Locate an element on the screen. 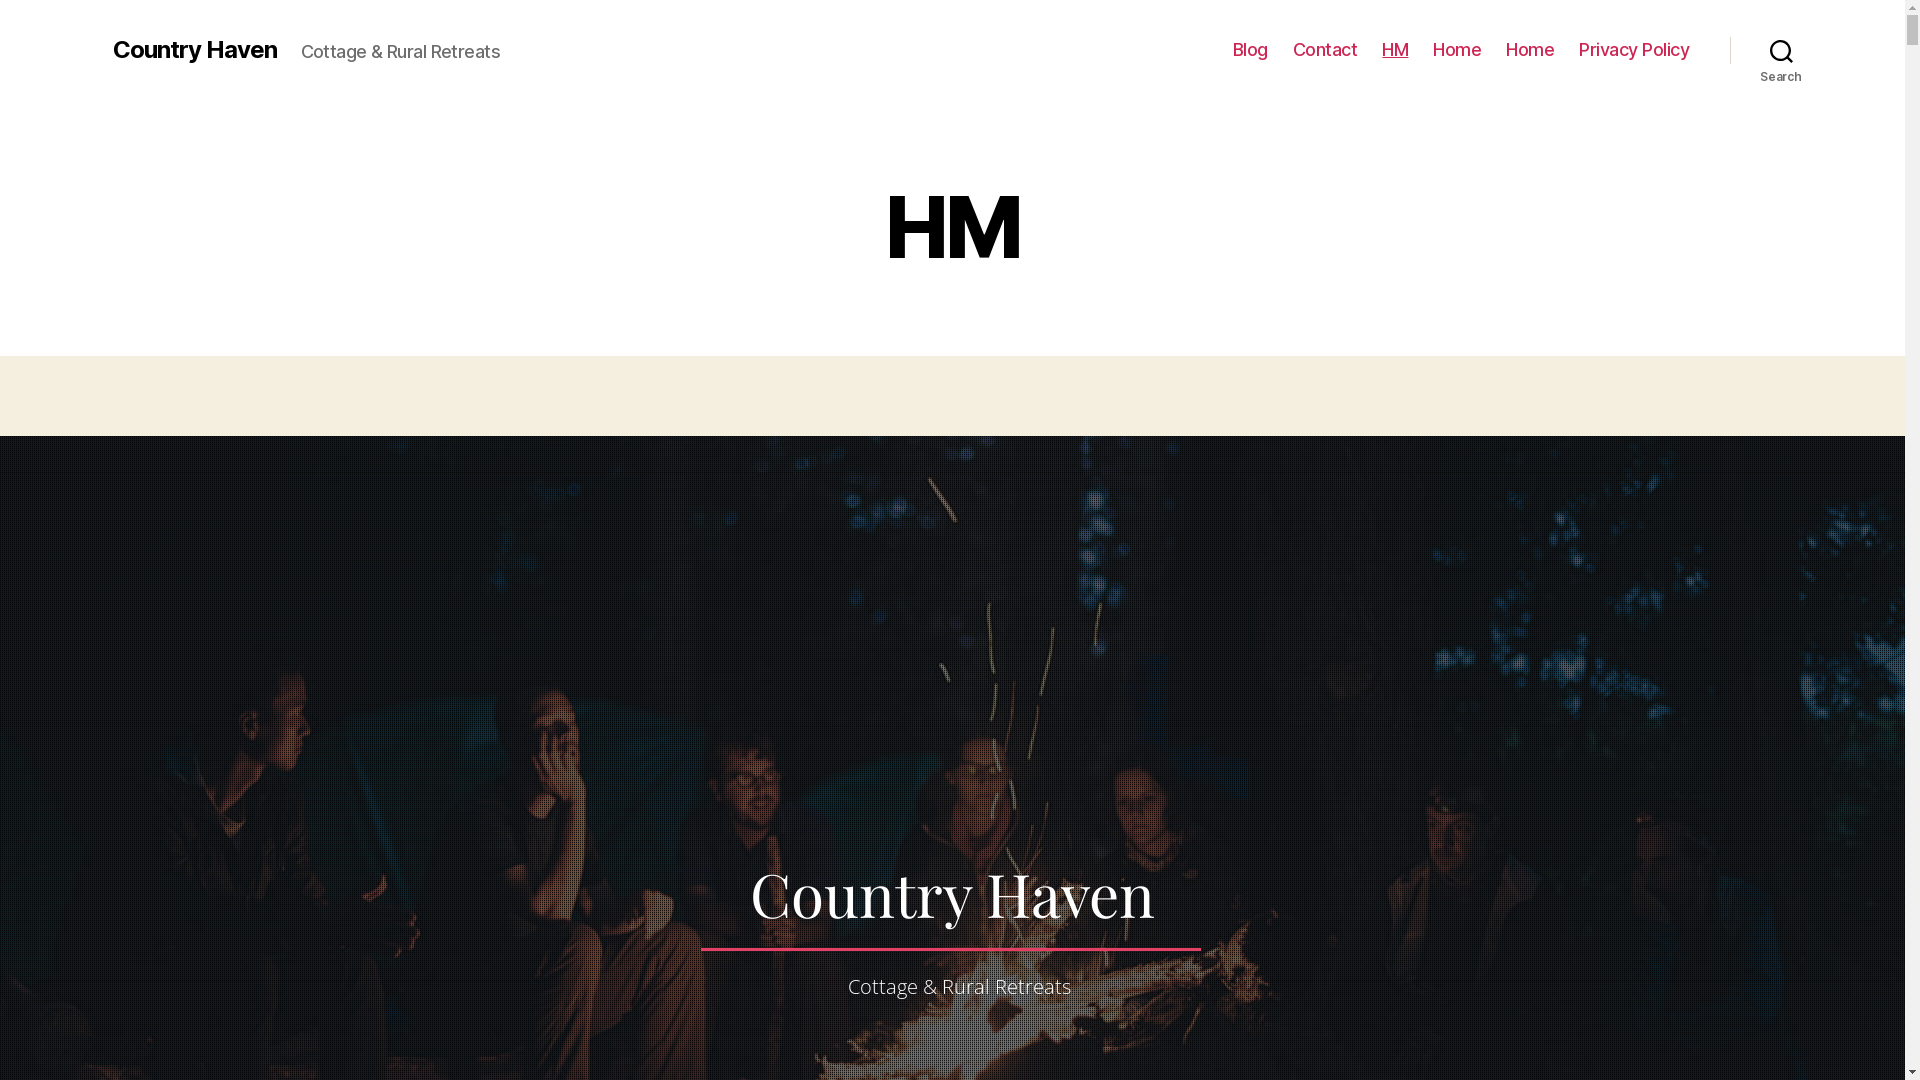 The width and height of the screenshot is (1920, 1080). Home is located at coordinates (1457, 50).